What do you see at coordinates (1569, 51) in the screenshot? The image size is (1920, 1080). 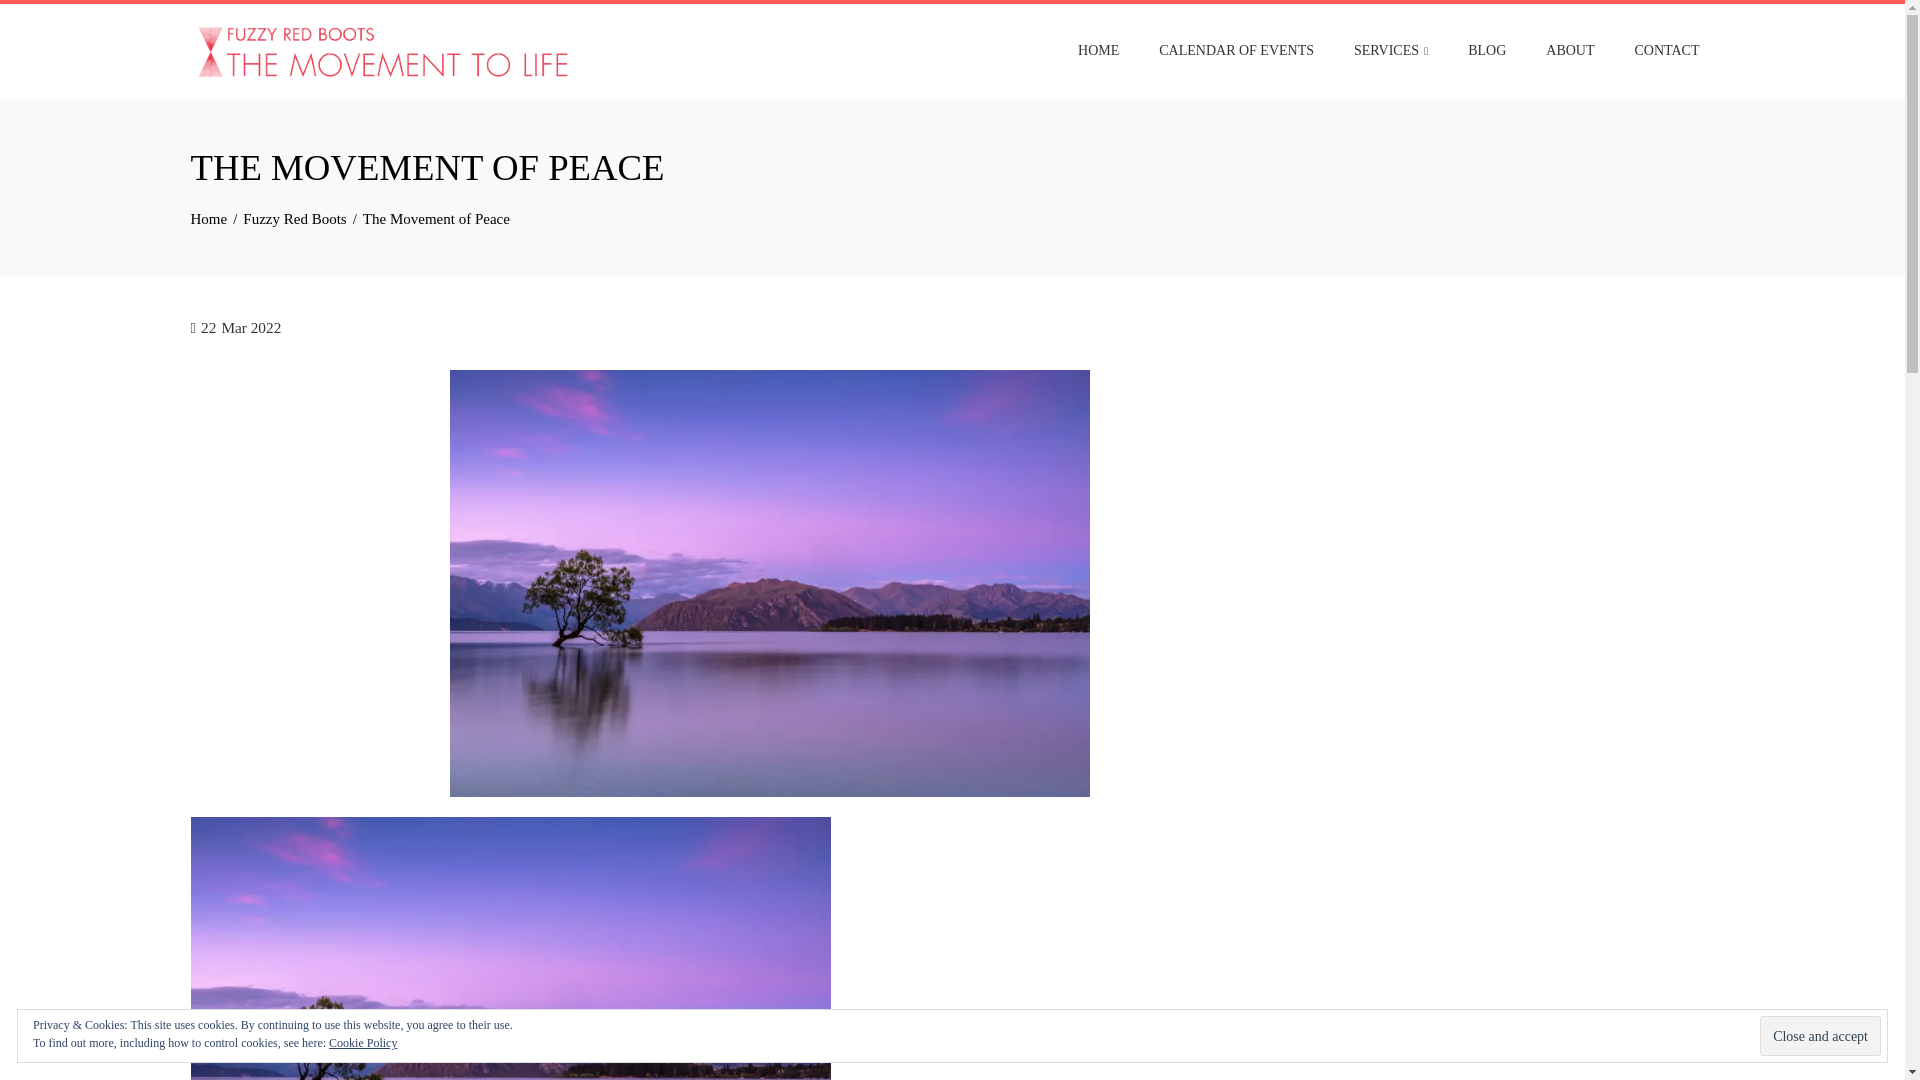 I see `ABOUT` at bounding box center [1569, 51].